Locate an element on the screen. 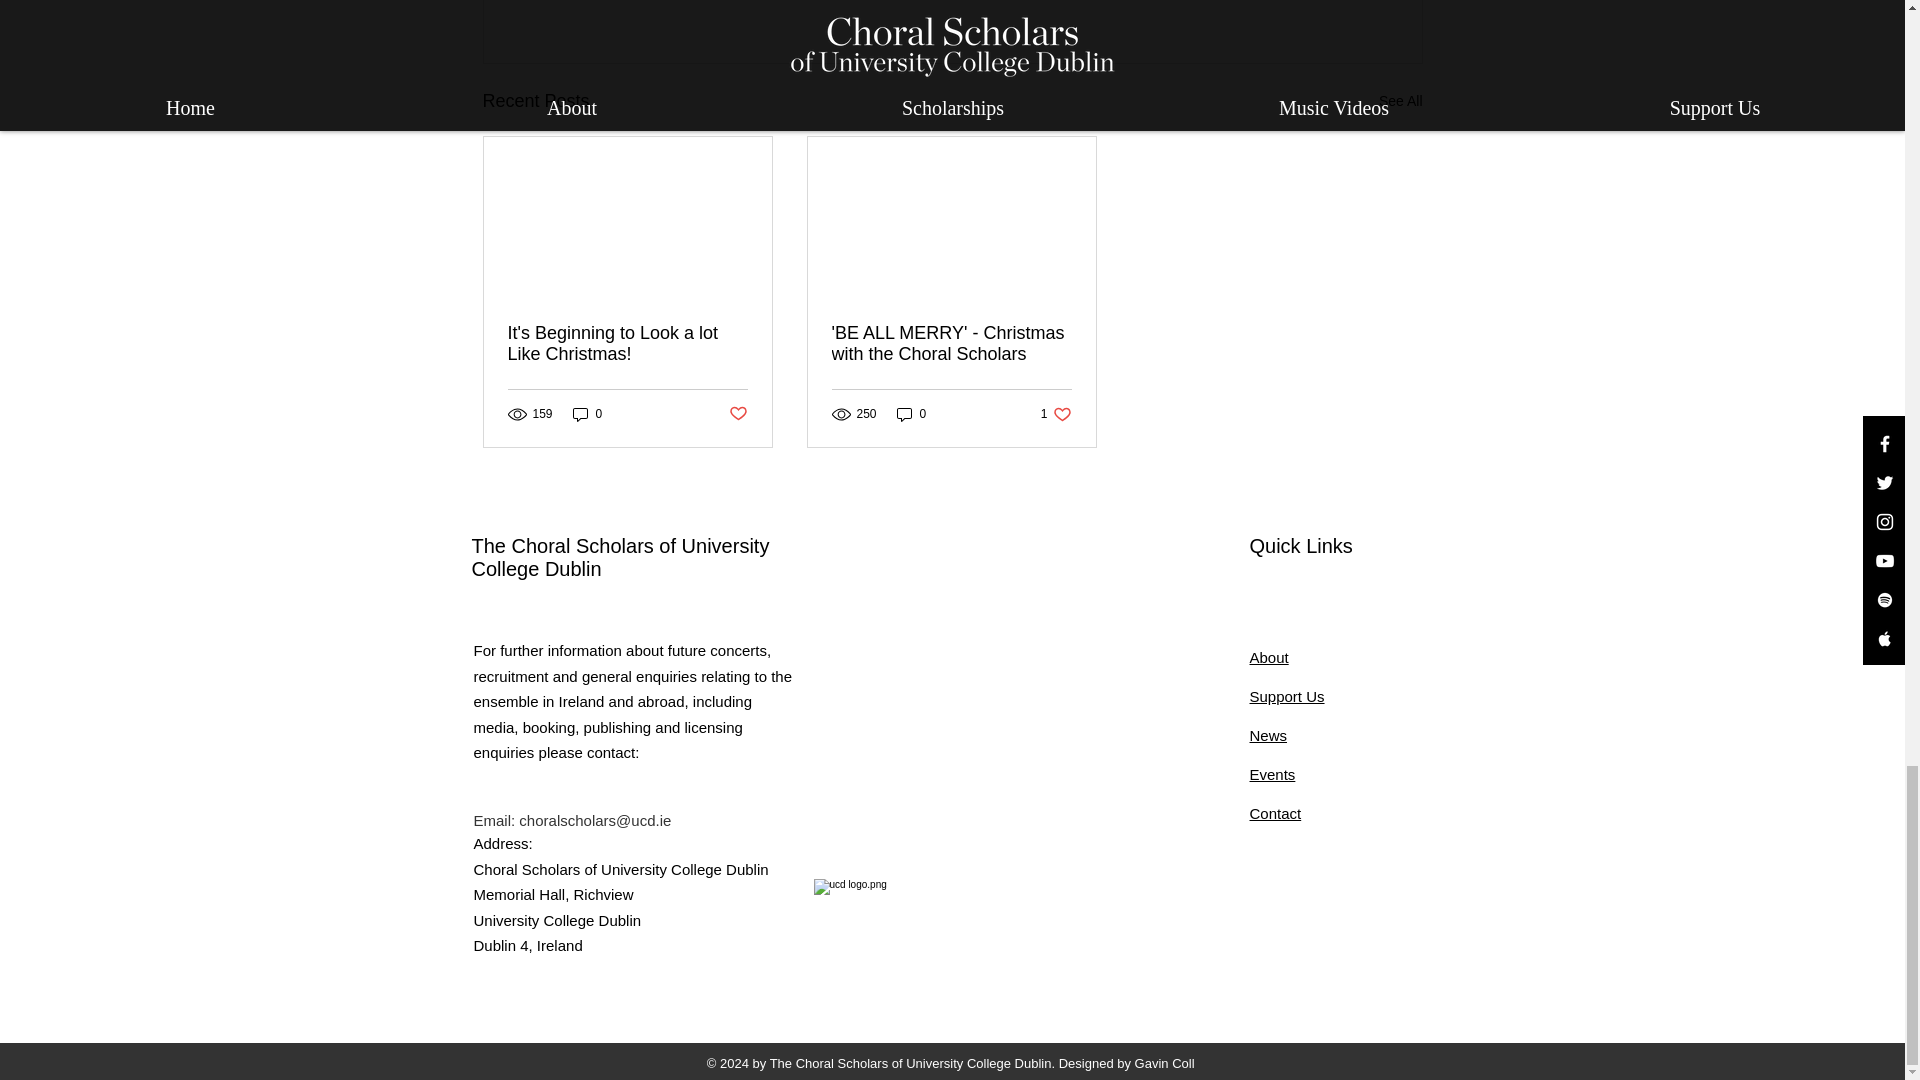 Image resolution: width=1920 pixels, height=1080 pixels. It's Beginning to Look a lot Like Christmas! is located at coordinates (628, 344).